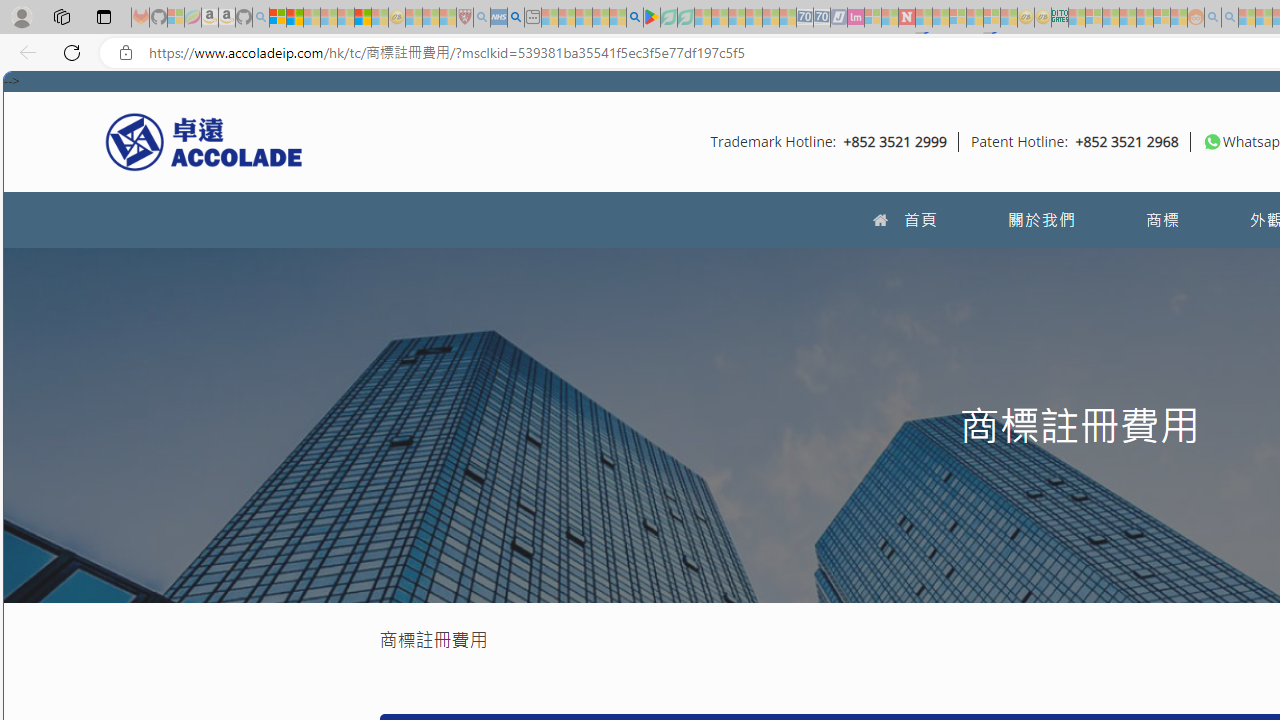 The image size is (1280, 720). I want to click on Accolade IP HK Logo, so click(204, 141).